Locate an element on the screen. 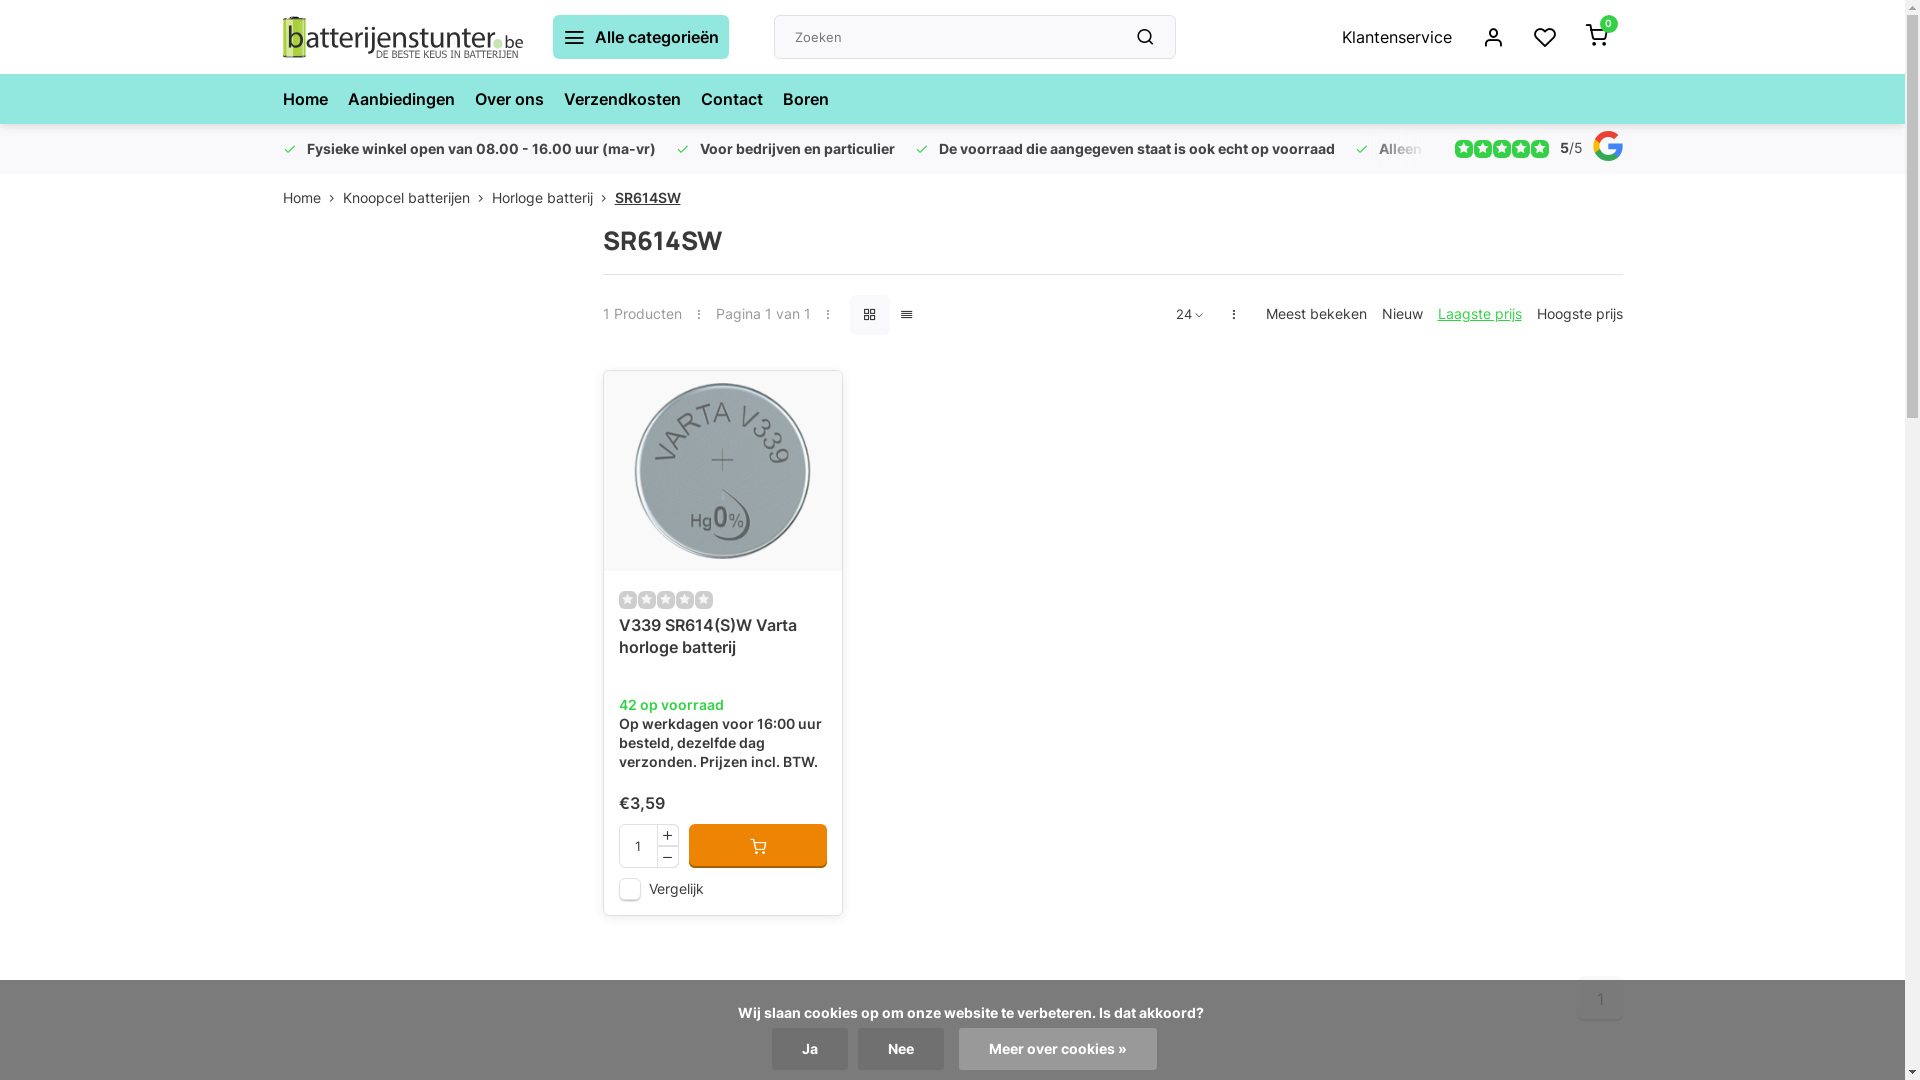 This screenshot has height=1080, width=1920. V339 SR614(S)W Varta horloge batterij is located at coordinates (723, 650).